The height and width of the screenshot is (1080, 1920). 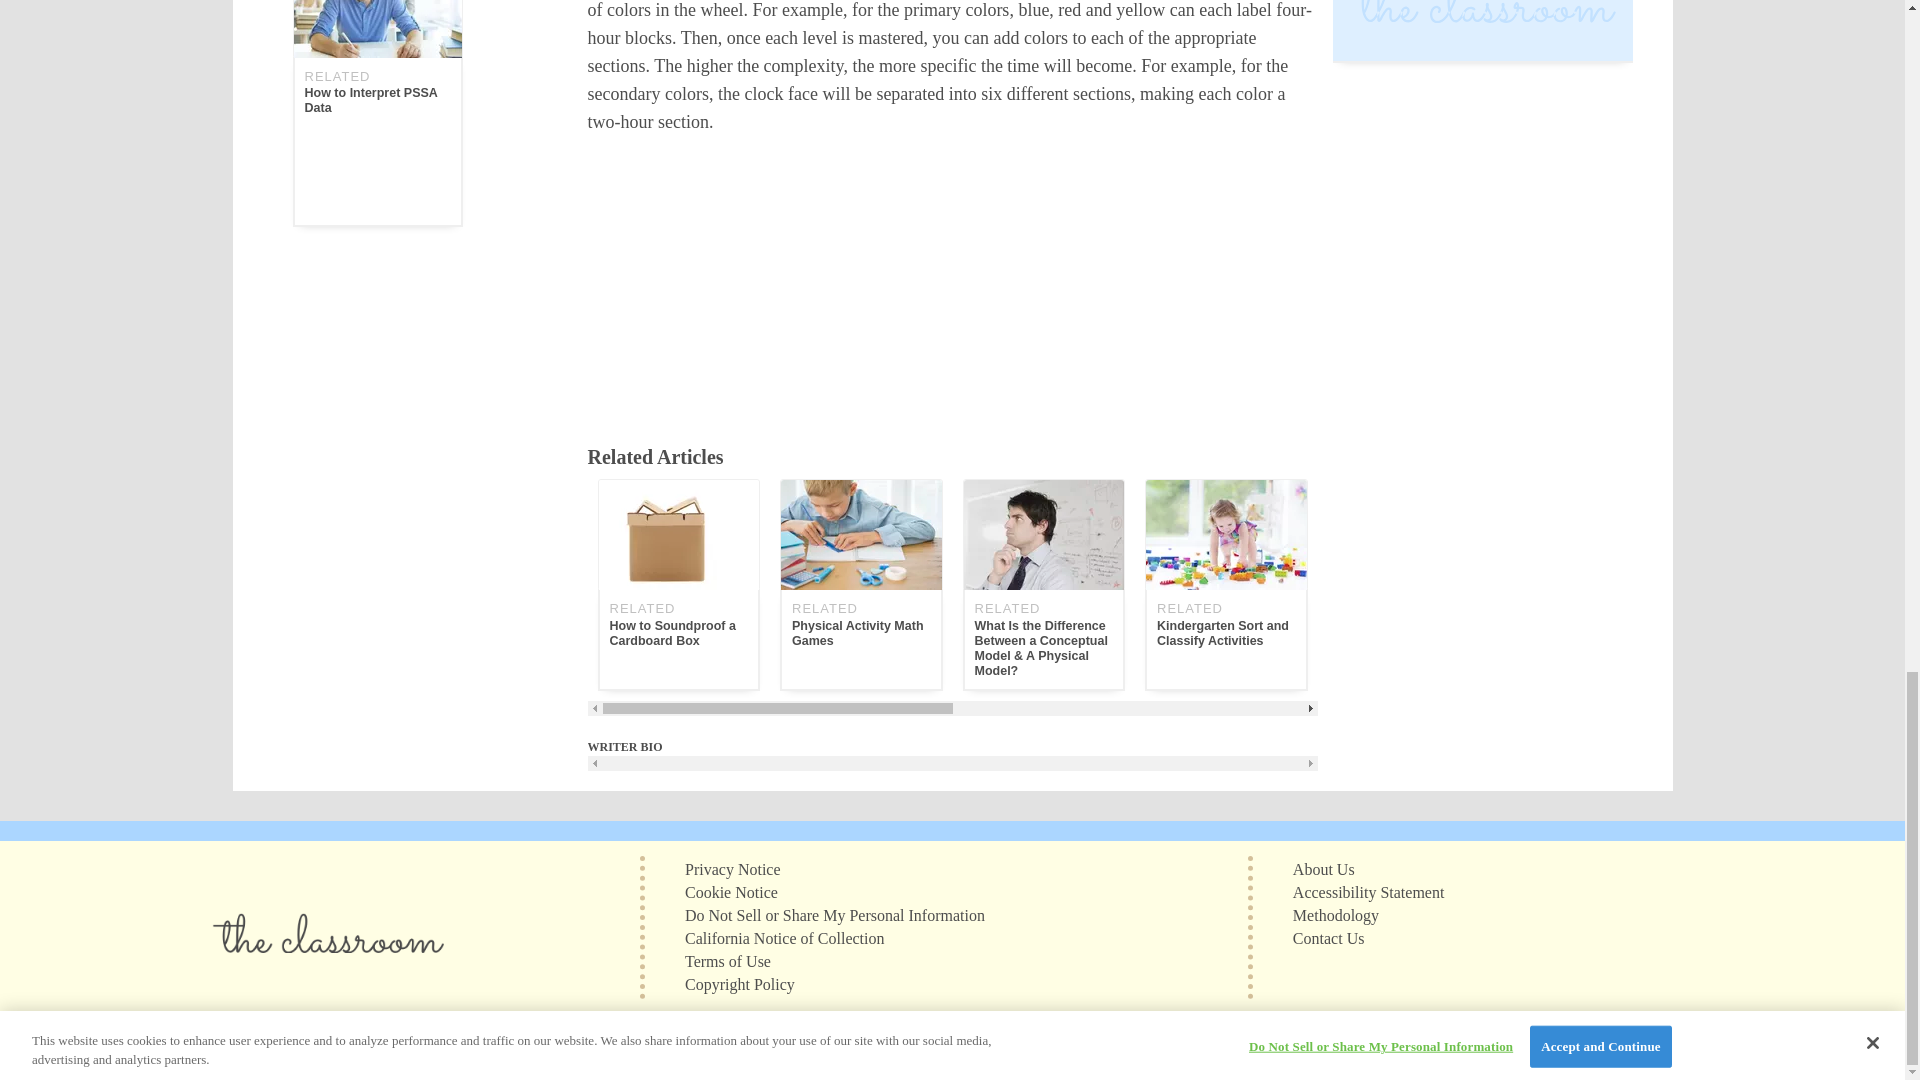 What do you see at coordinates (728, 960) in the screenshot?
I see `Terms of Use` at bounding box center [728, 960].